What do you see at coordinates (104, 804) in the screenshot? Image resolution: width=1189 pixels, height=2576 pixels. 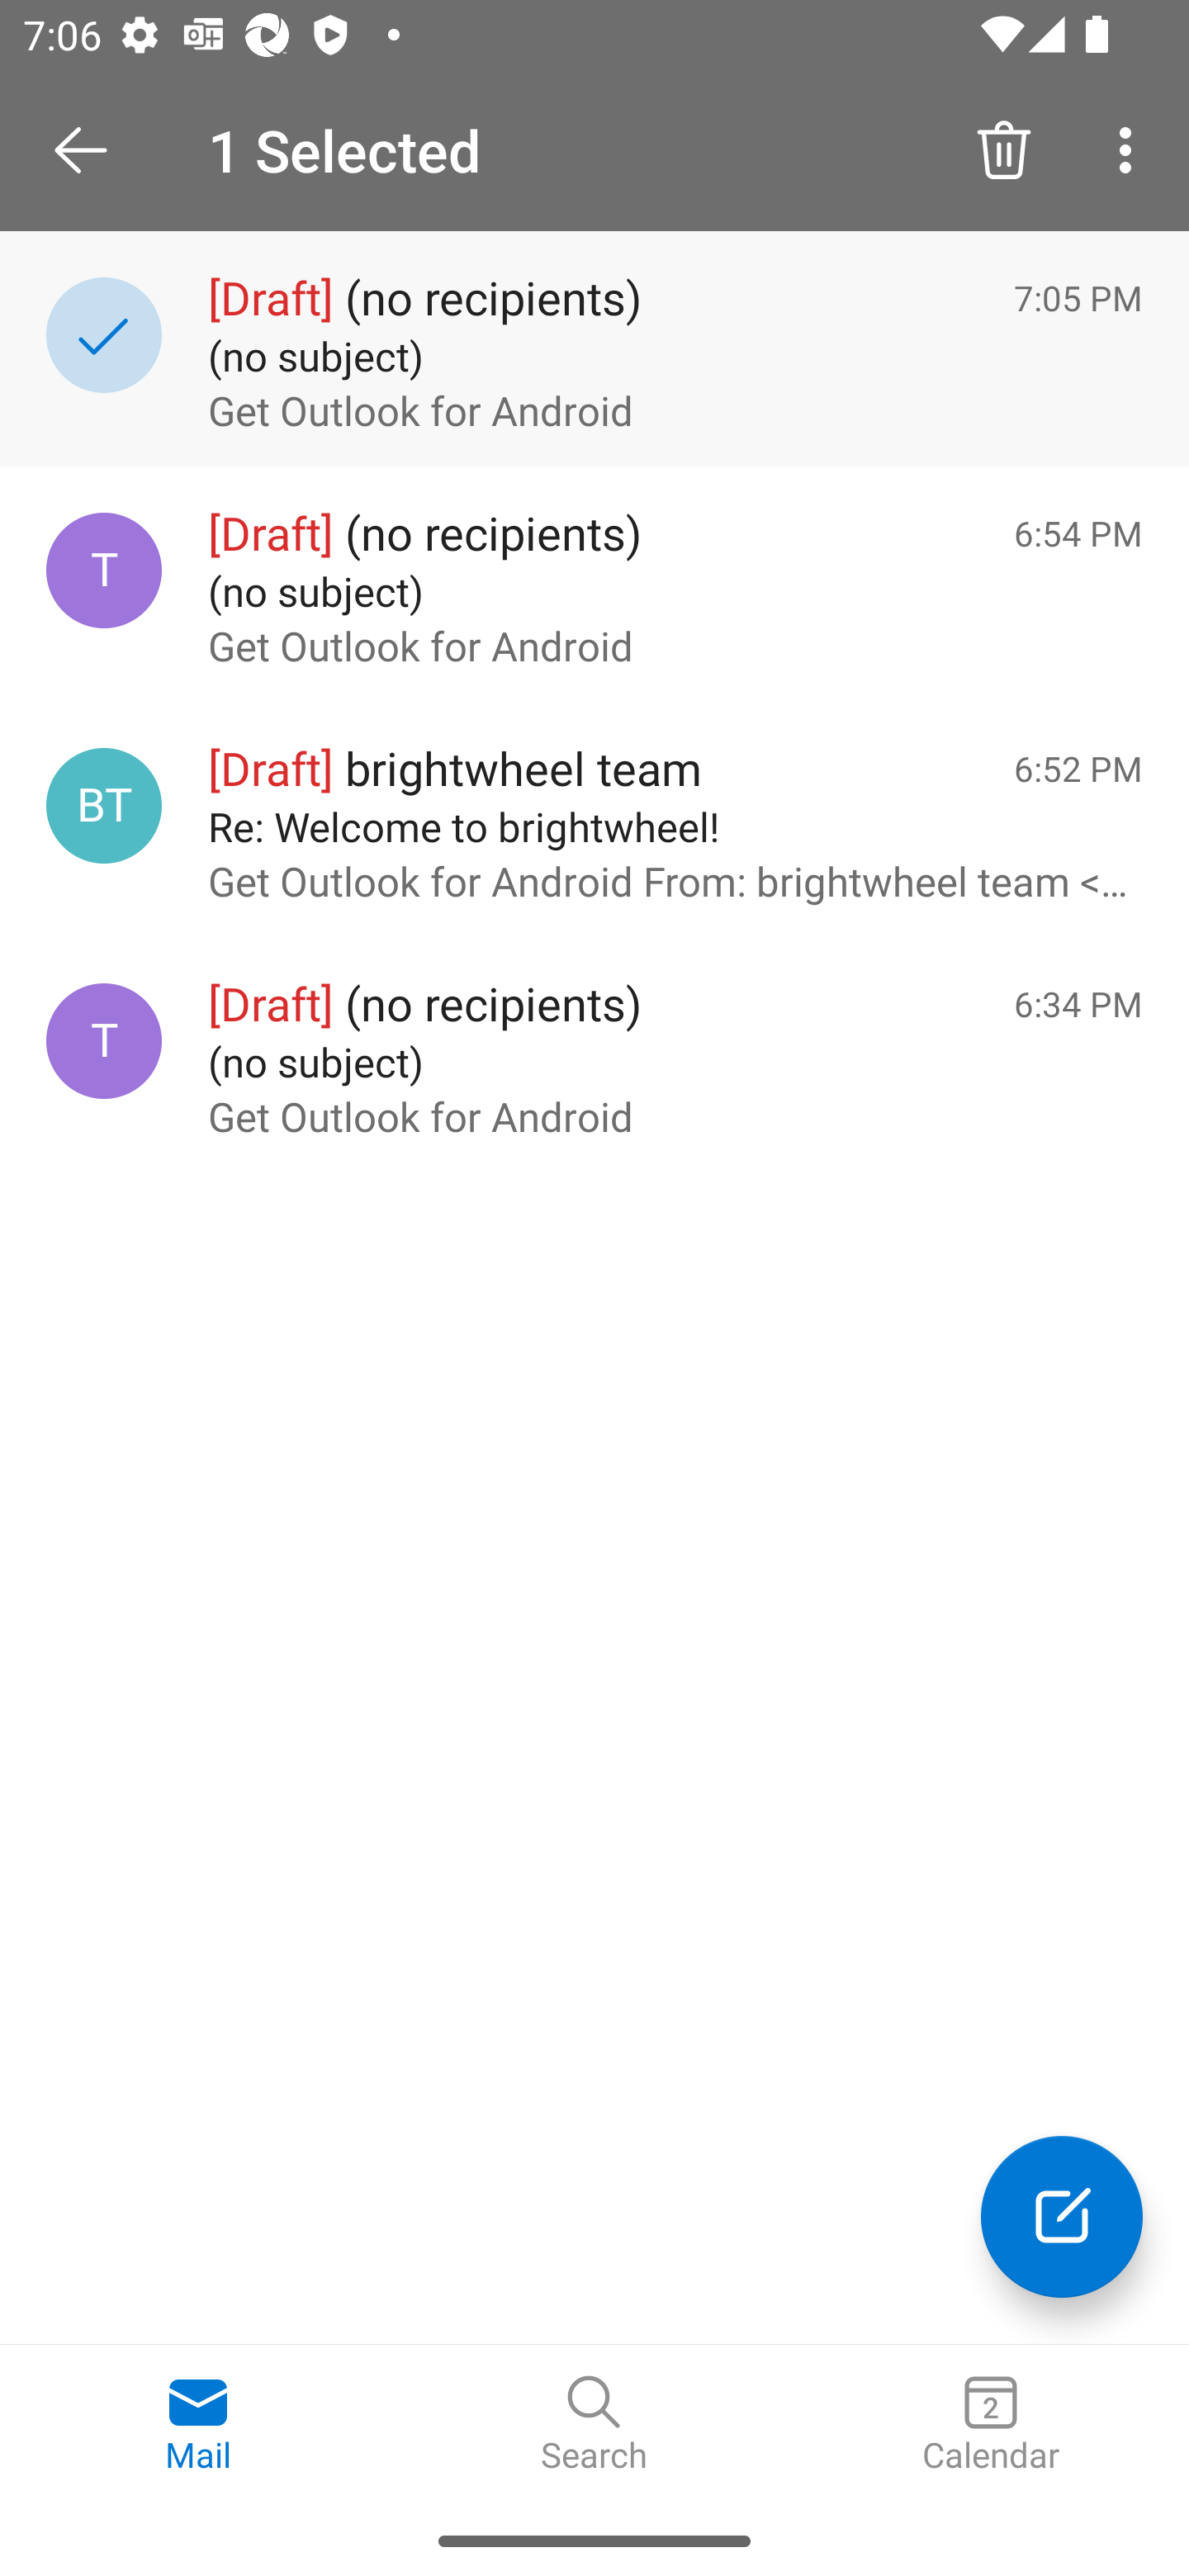 I see `brightwheel team, testappium001@outlook.com` at bounding box center [104, 804].